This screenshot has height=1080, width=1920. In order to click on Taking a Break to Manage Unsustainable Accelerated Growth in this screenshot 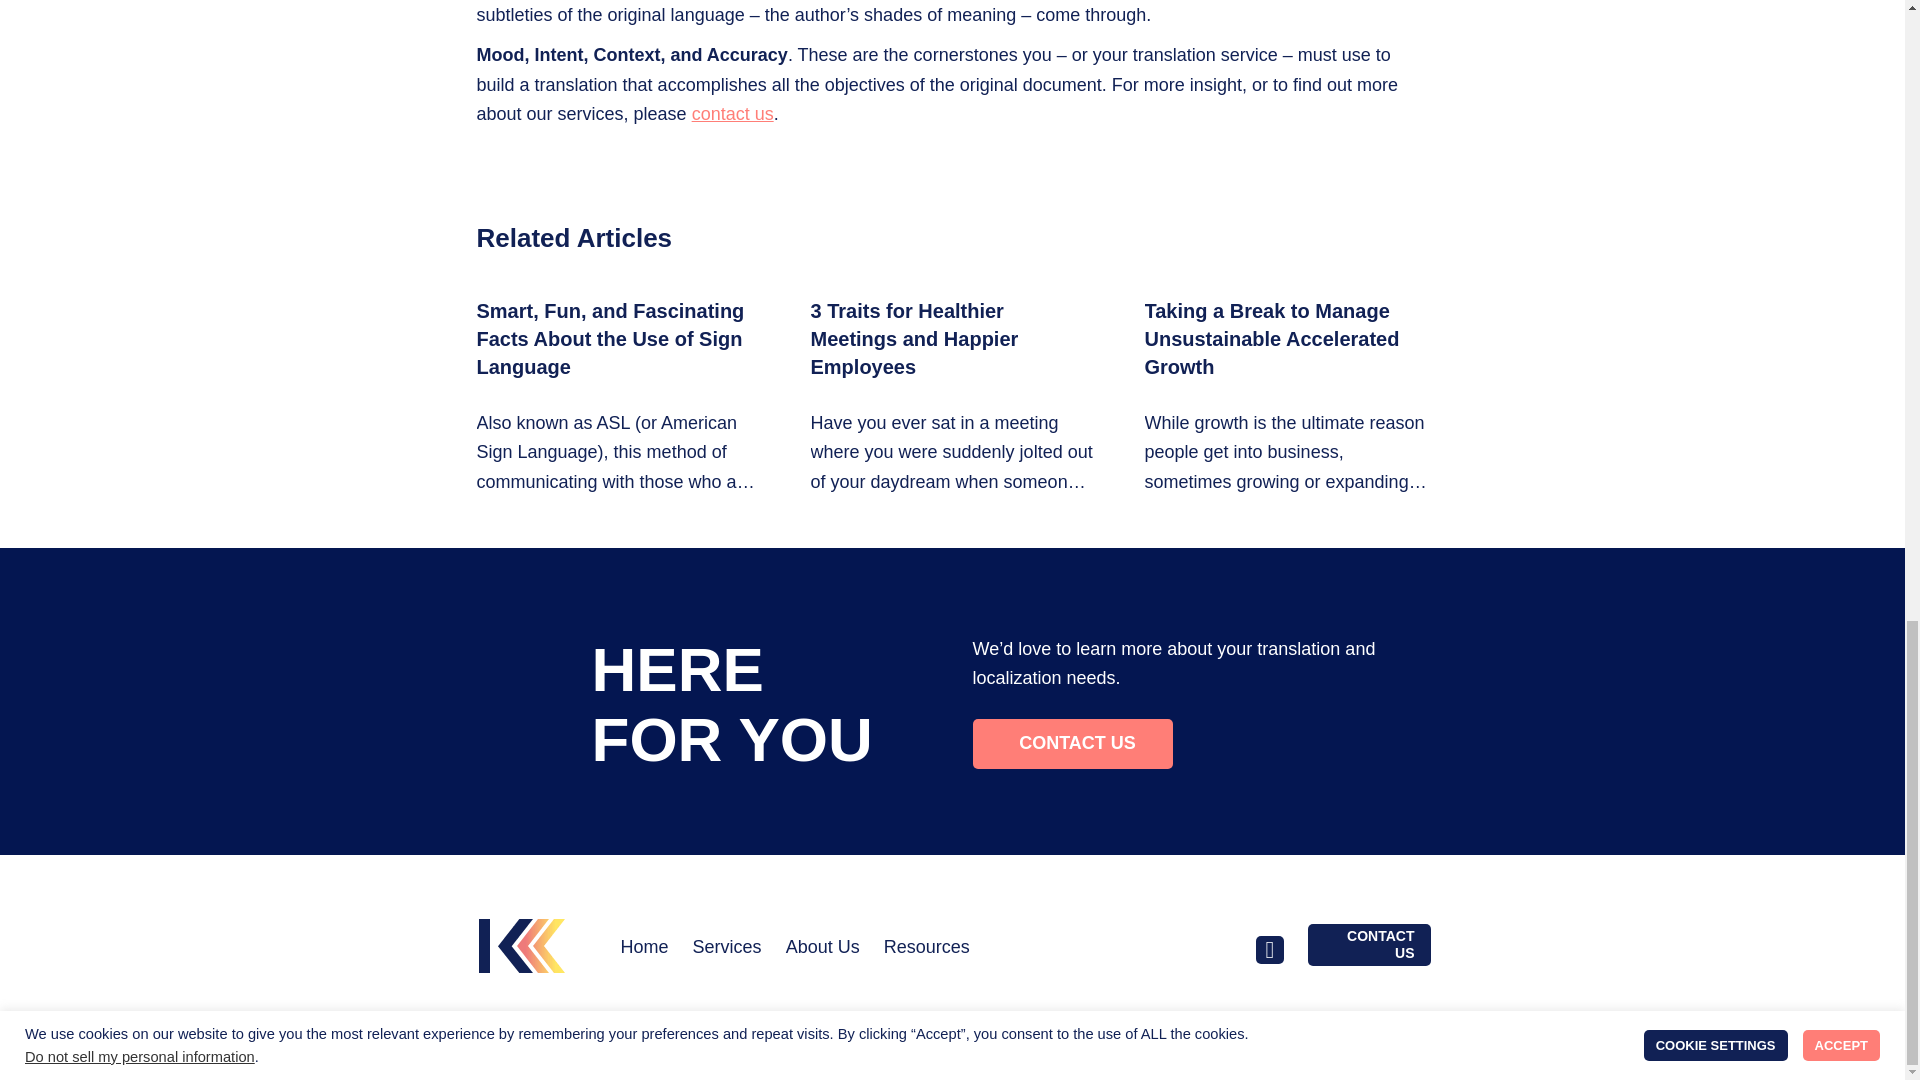, I will do `click(1286, 397)`.